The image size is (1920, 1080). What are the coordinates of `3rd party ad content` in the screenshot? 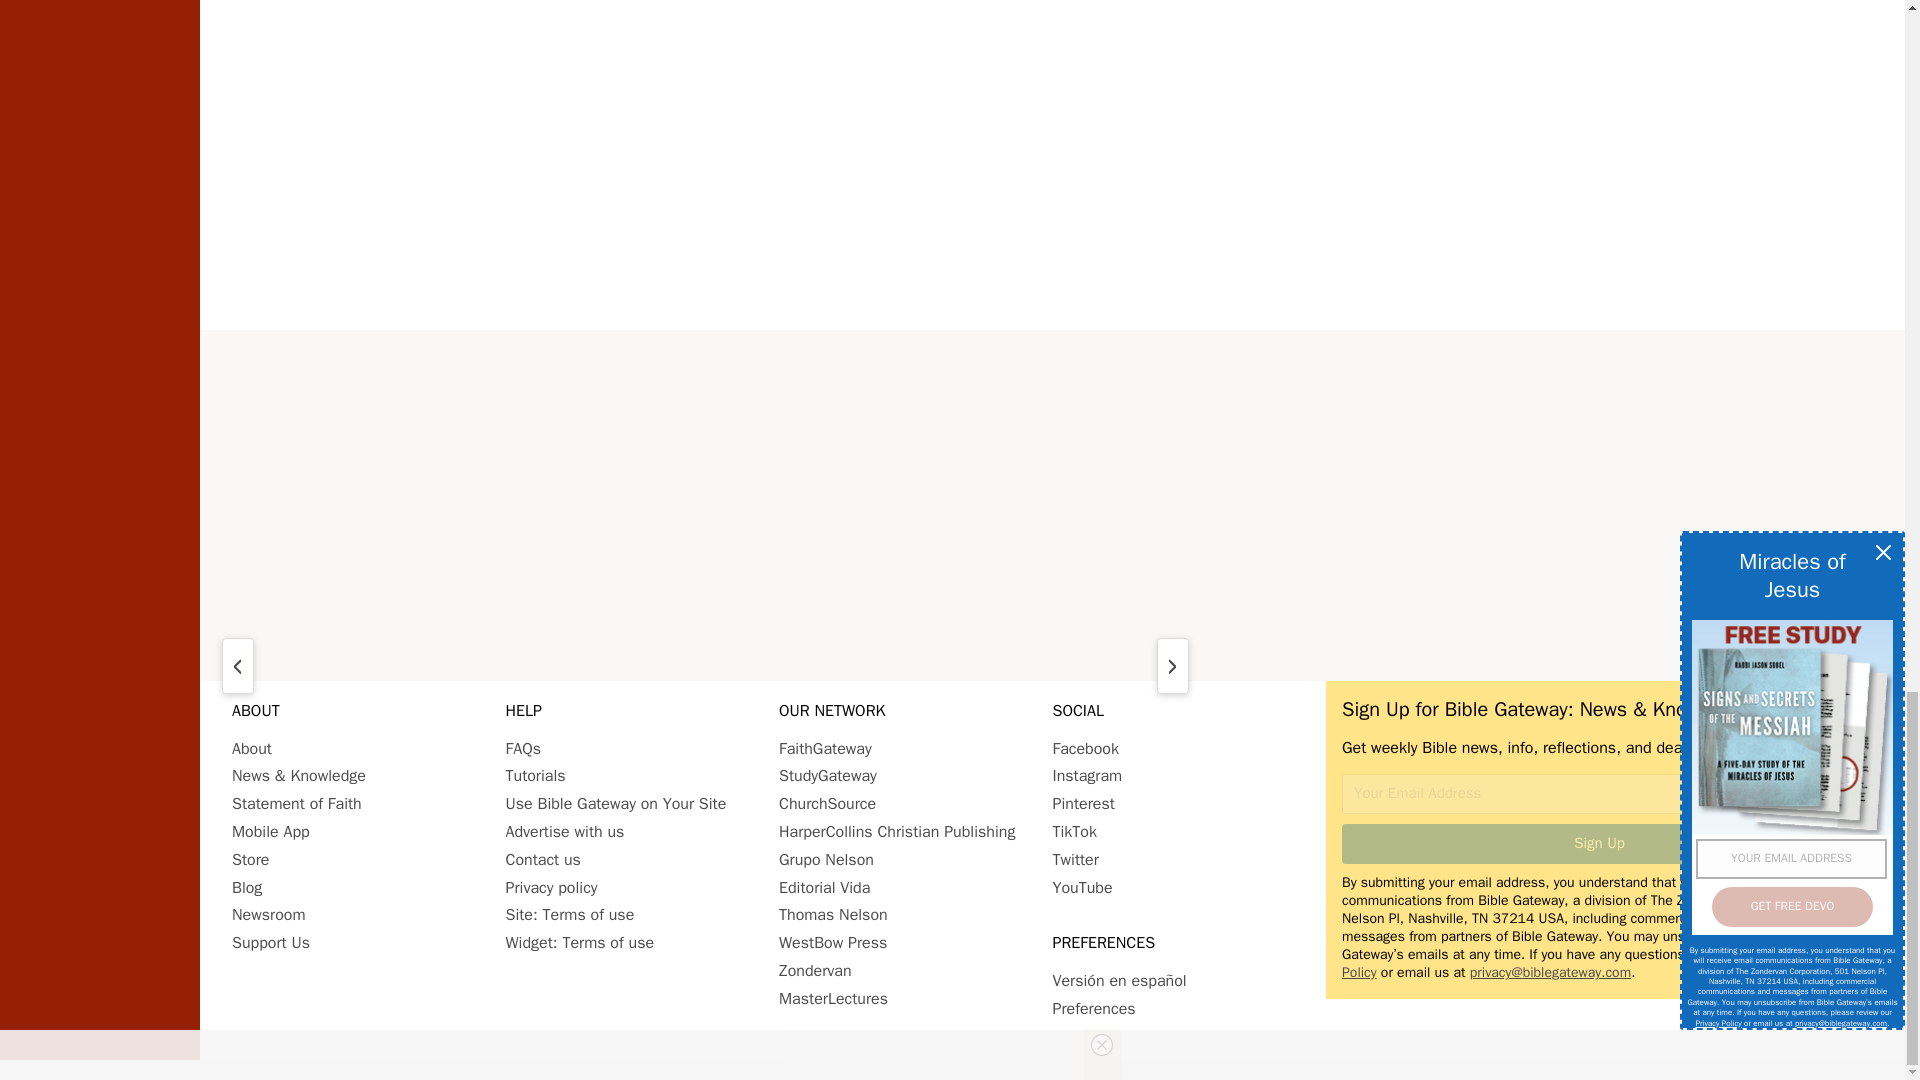 It's located at (1052, 164).